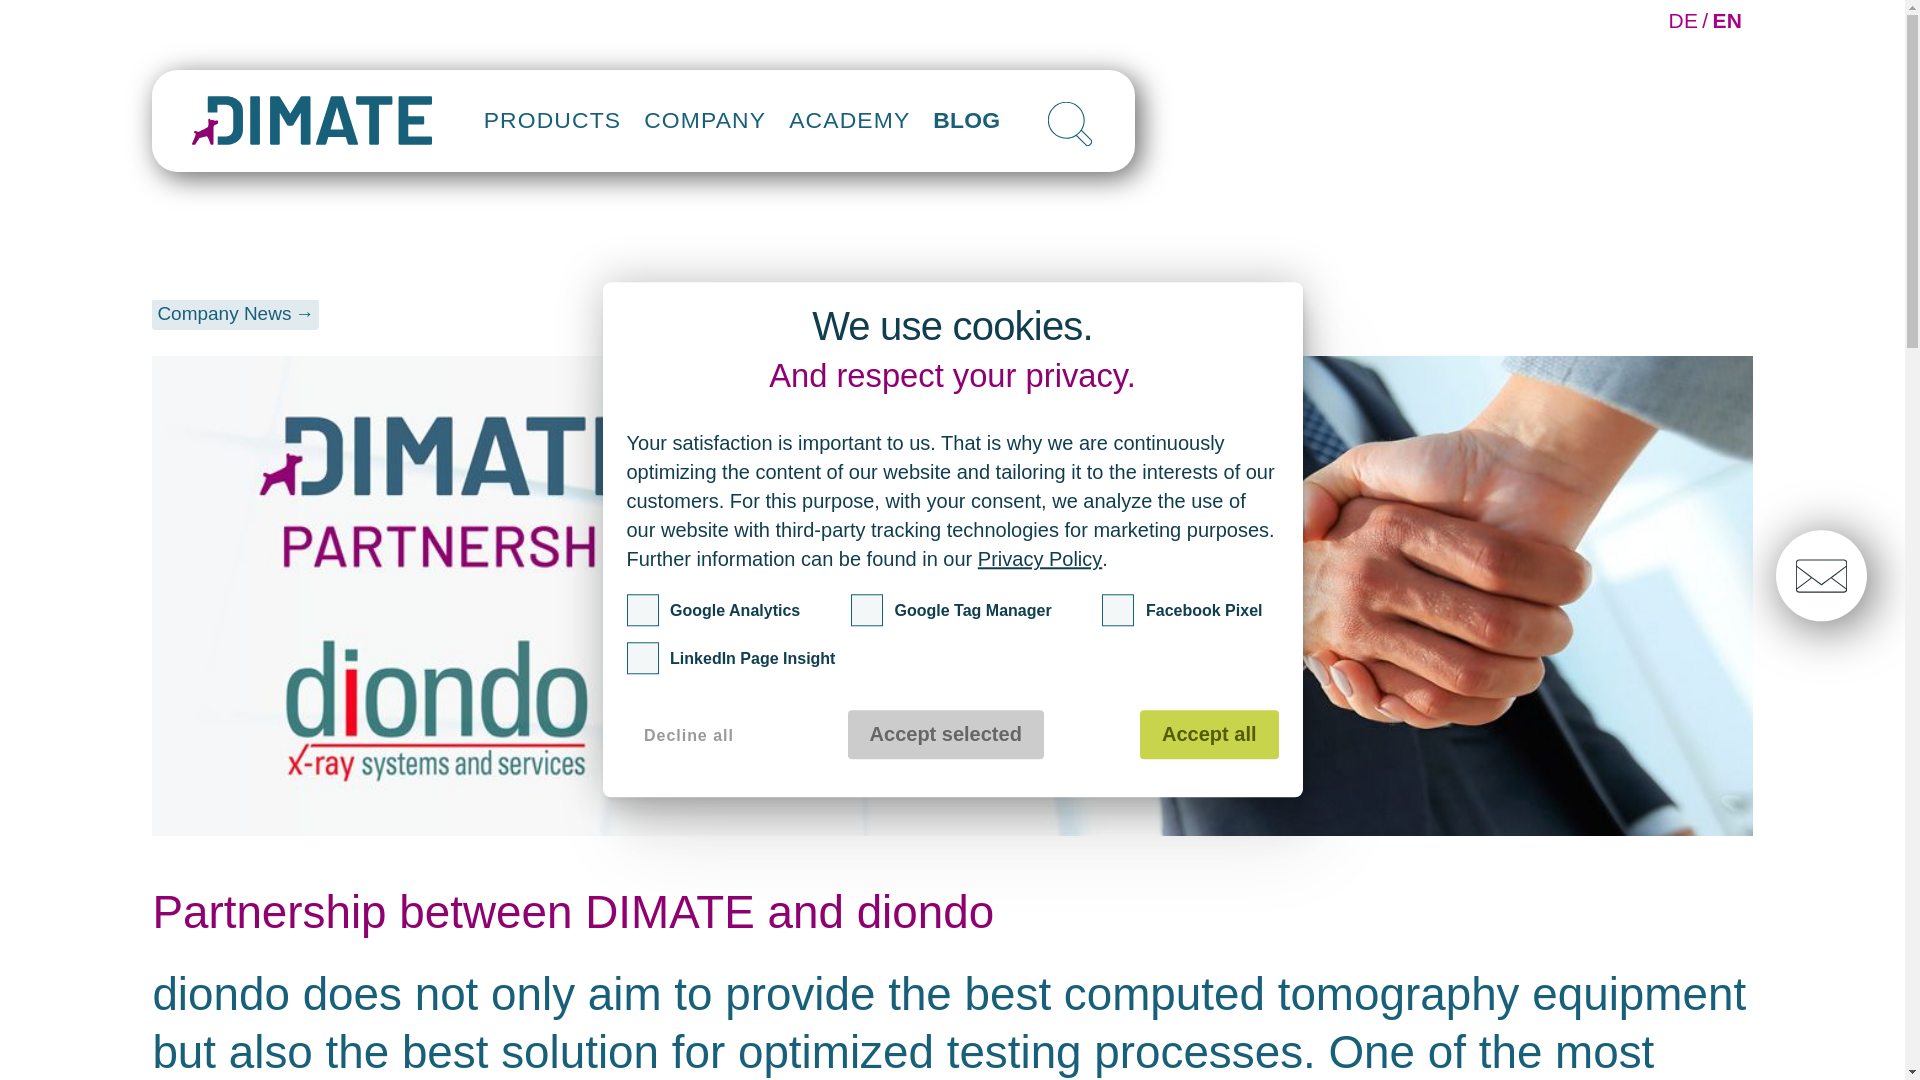  What do you see at coordinates (866, 611) in the screenshot?
I see `GoogleTagManager` at bounding box center [866, 611].